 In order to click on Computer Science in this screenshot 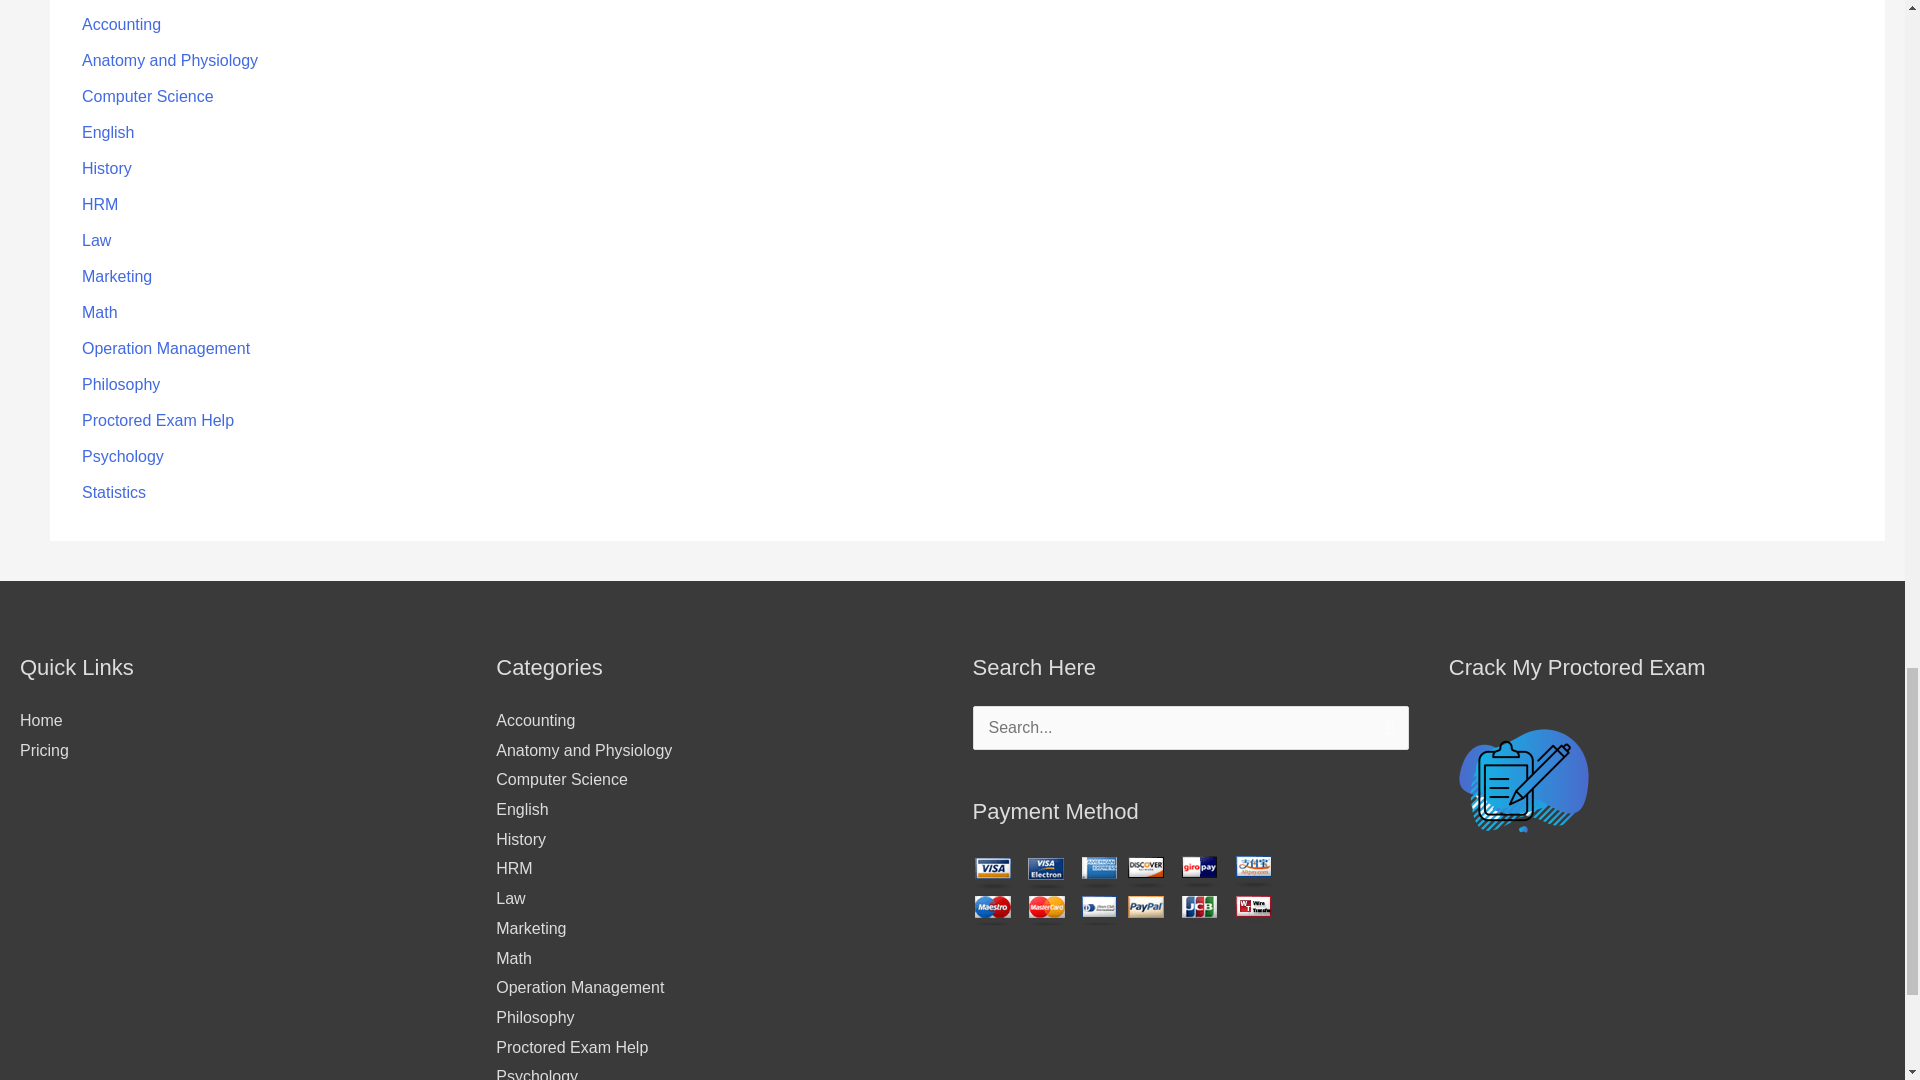, I will do `click(148, 96)`.